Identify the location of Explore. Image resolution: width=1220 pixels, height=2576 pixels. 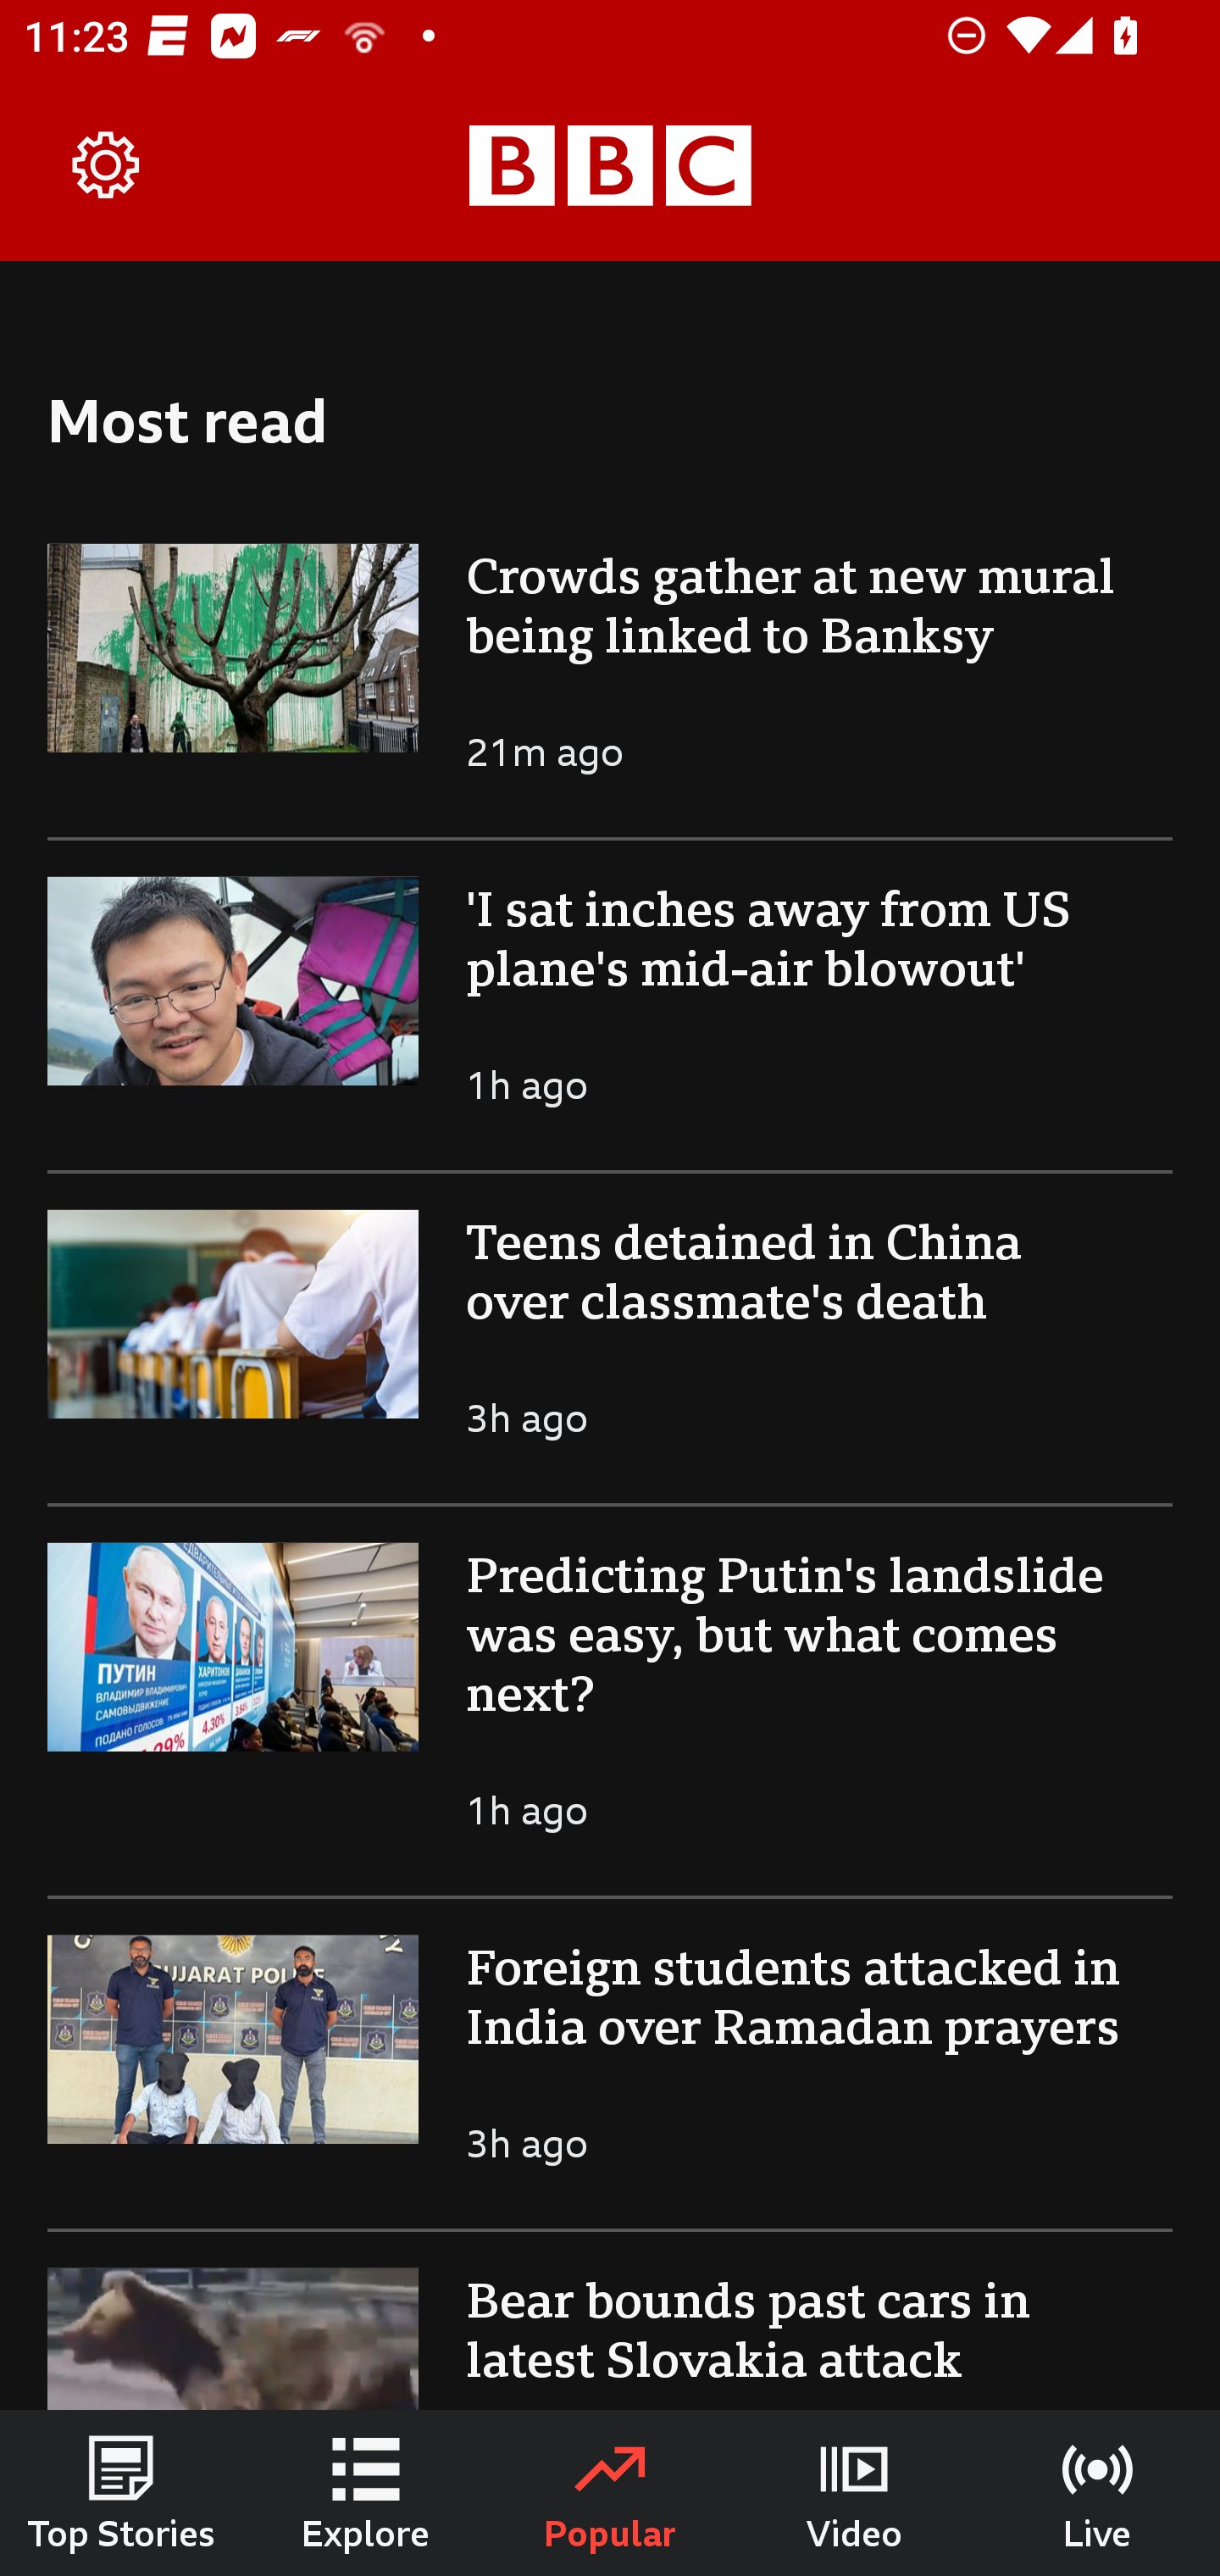
(366, 2493).